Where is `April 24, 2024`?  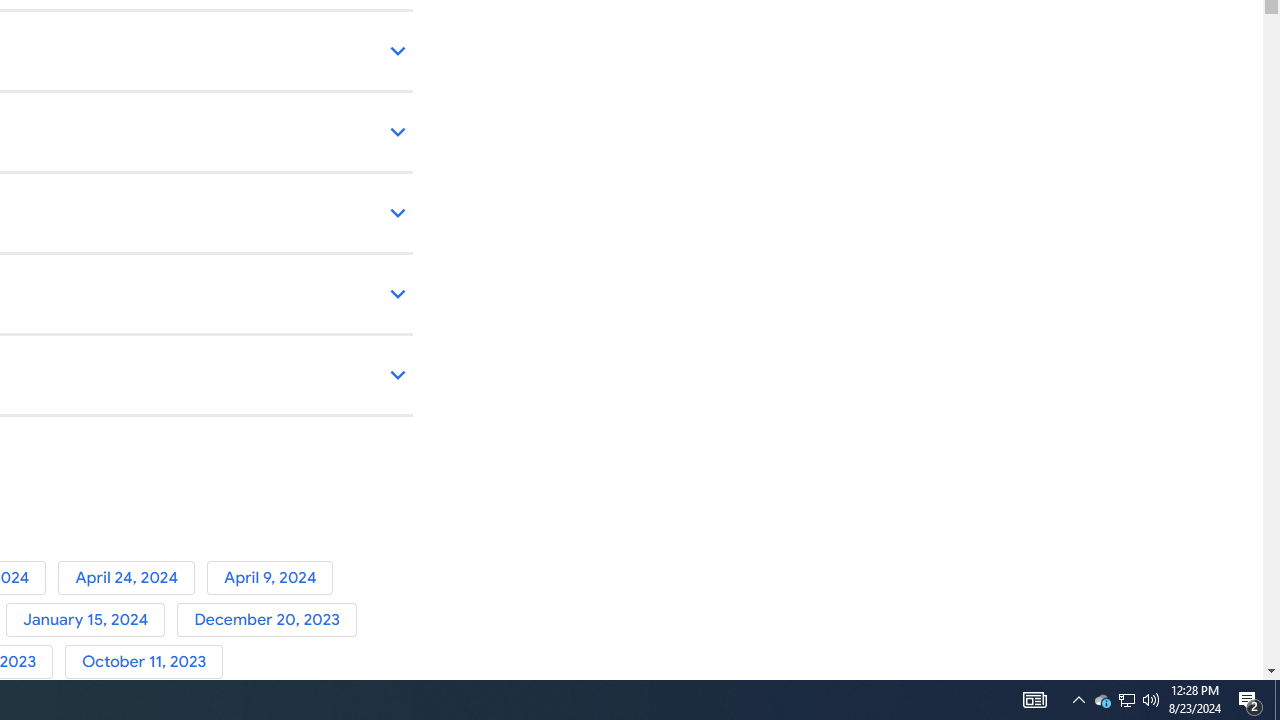
April 24, 2024 is located at coordinates (132, 577).